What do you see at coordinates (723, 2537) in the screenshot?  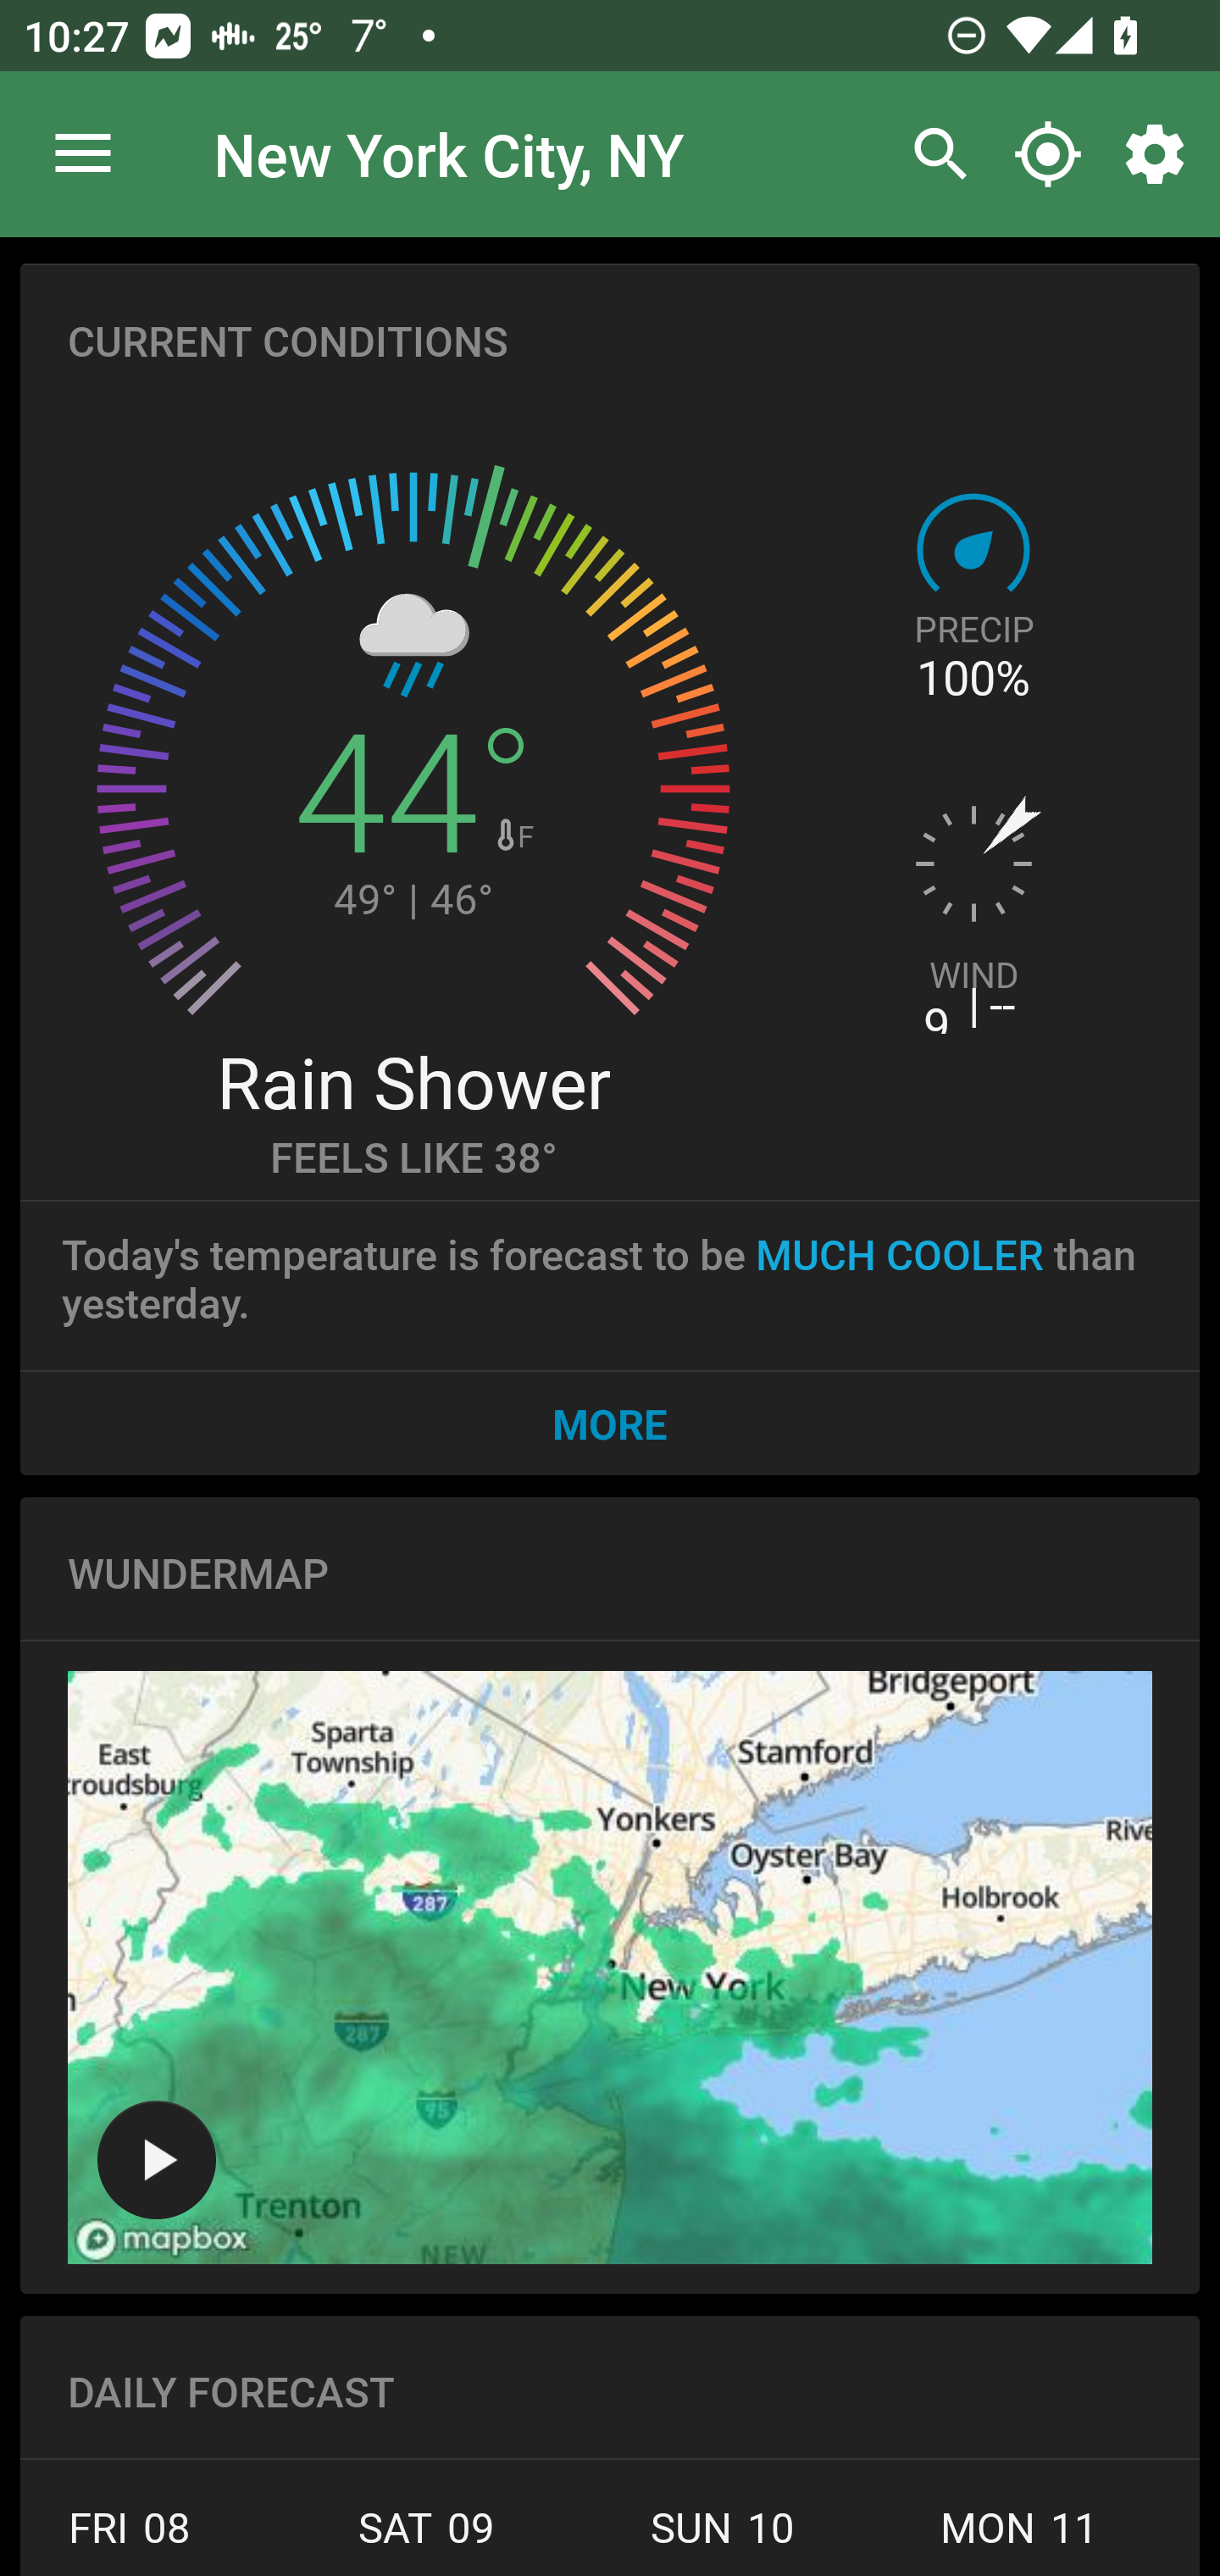 I see `SUN 10` at bounding box center [723, 2537].